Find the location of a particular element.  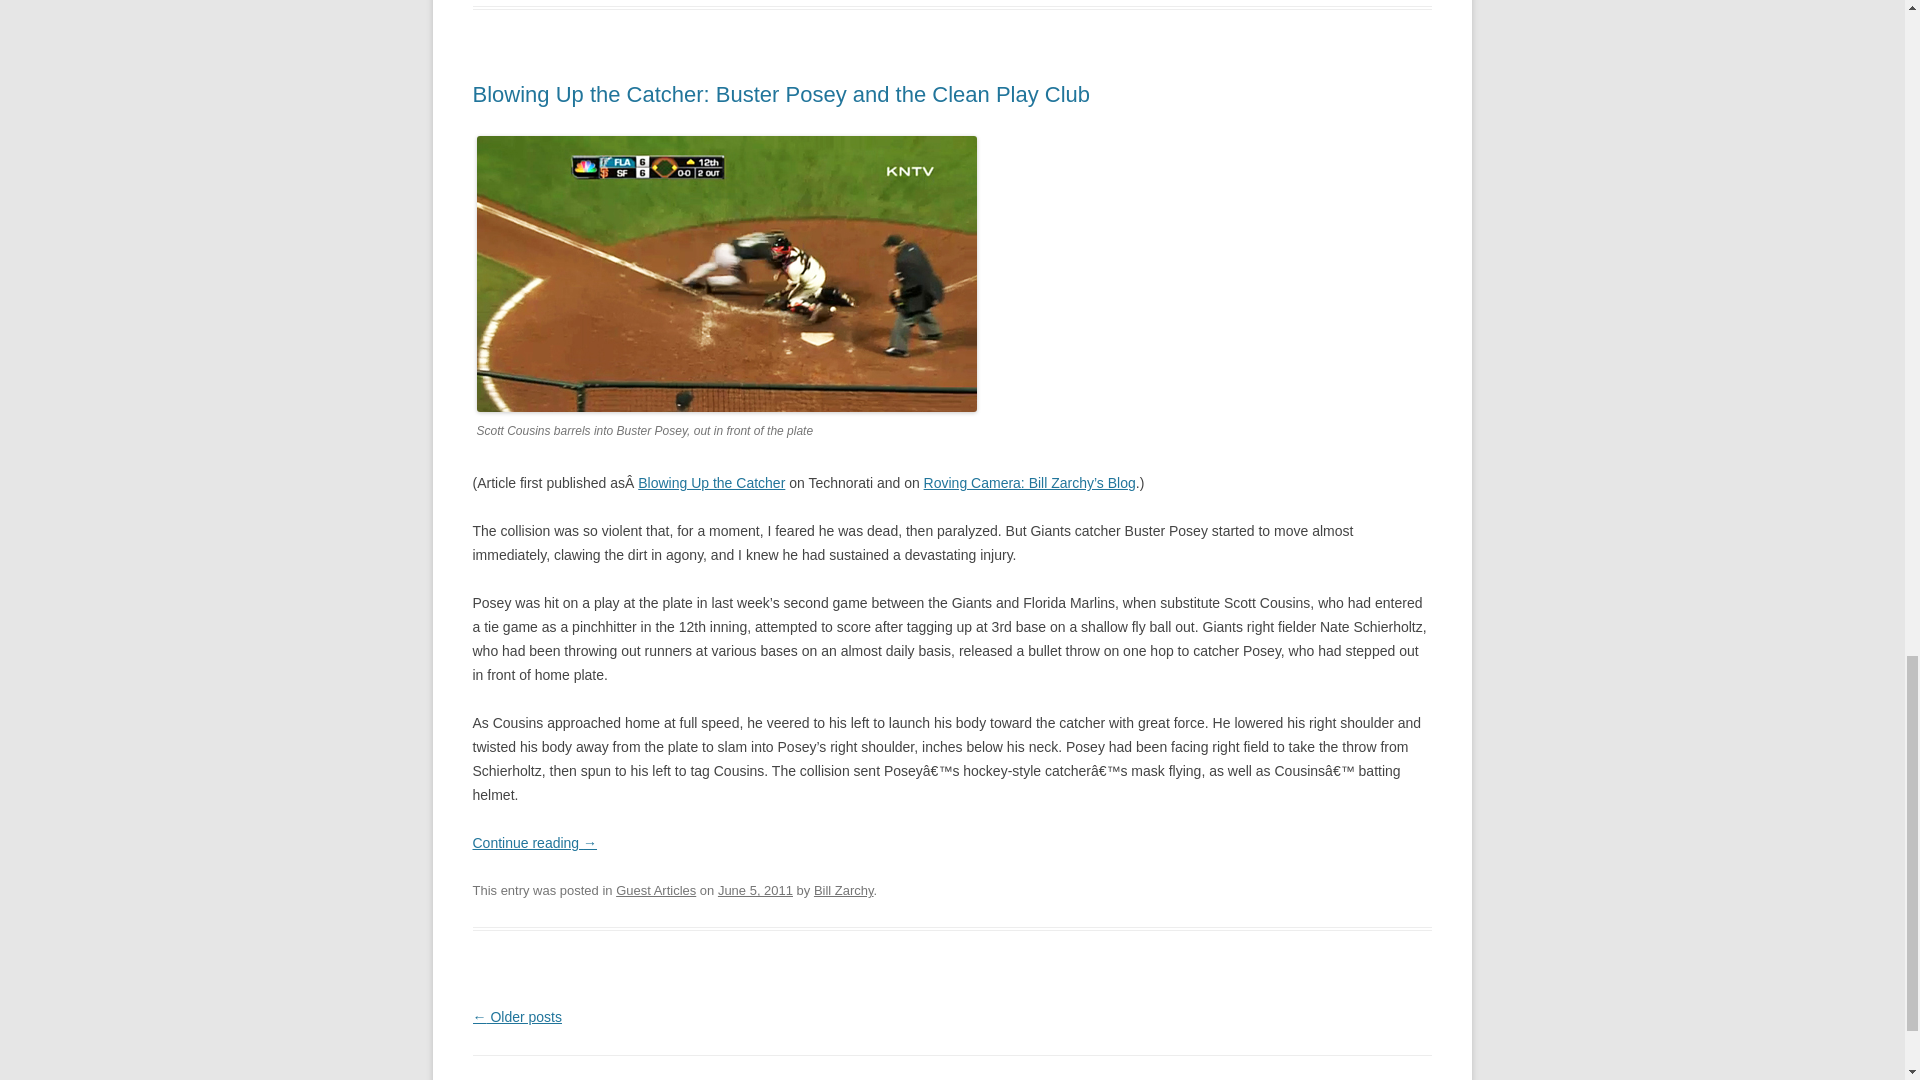

6:46 pm is located at coordinates (755, 890).